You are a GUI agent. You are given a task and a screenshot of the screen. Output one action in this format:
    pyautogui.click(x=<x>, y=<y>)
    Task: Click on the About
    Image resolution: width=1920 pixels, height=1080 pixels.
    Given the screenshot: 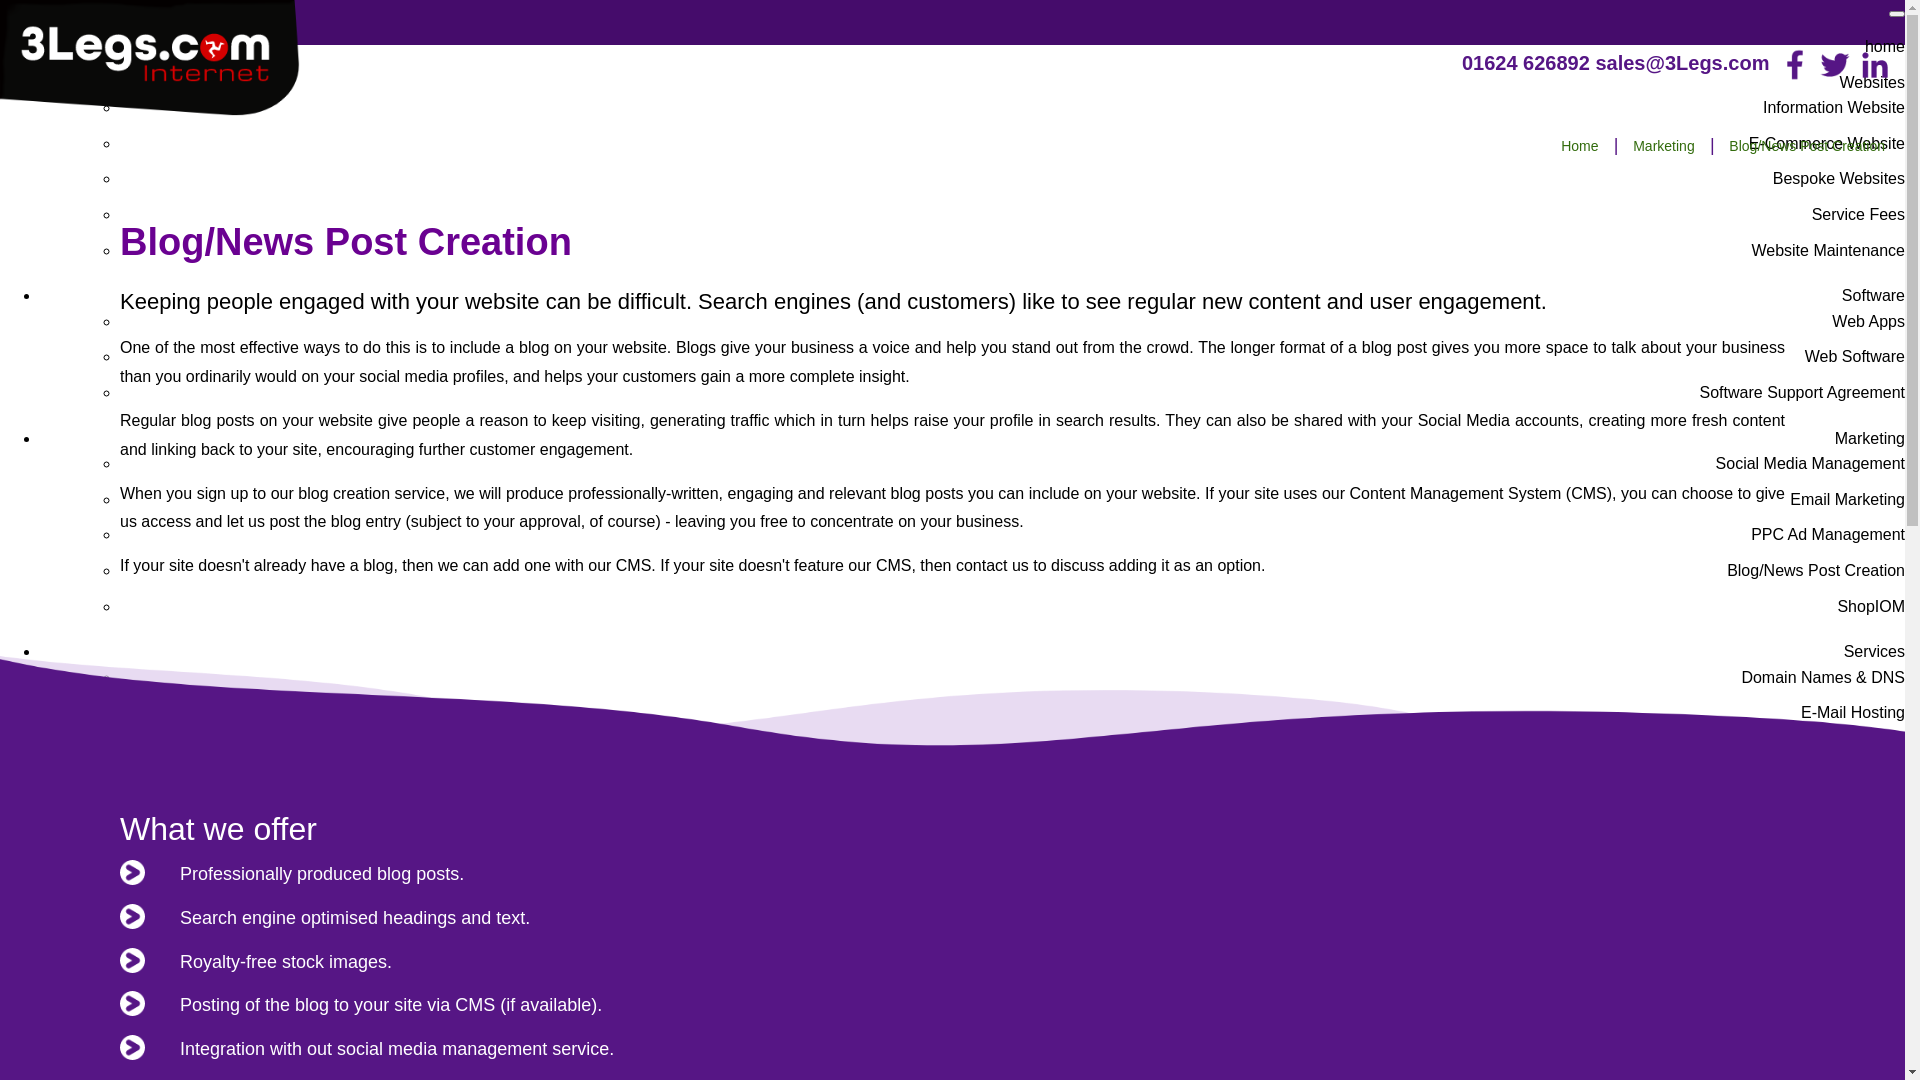 What is the action you would take?
    pyautogui.click(x=1884, y=972)
    